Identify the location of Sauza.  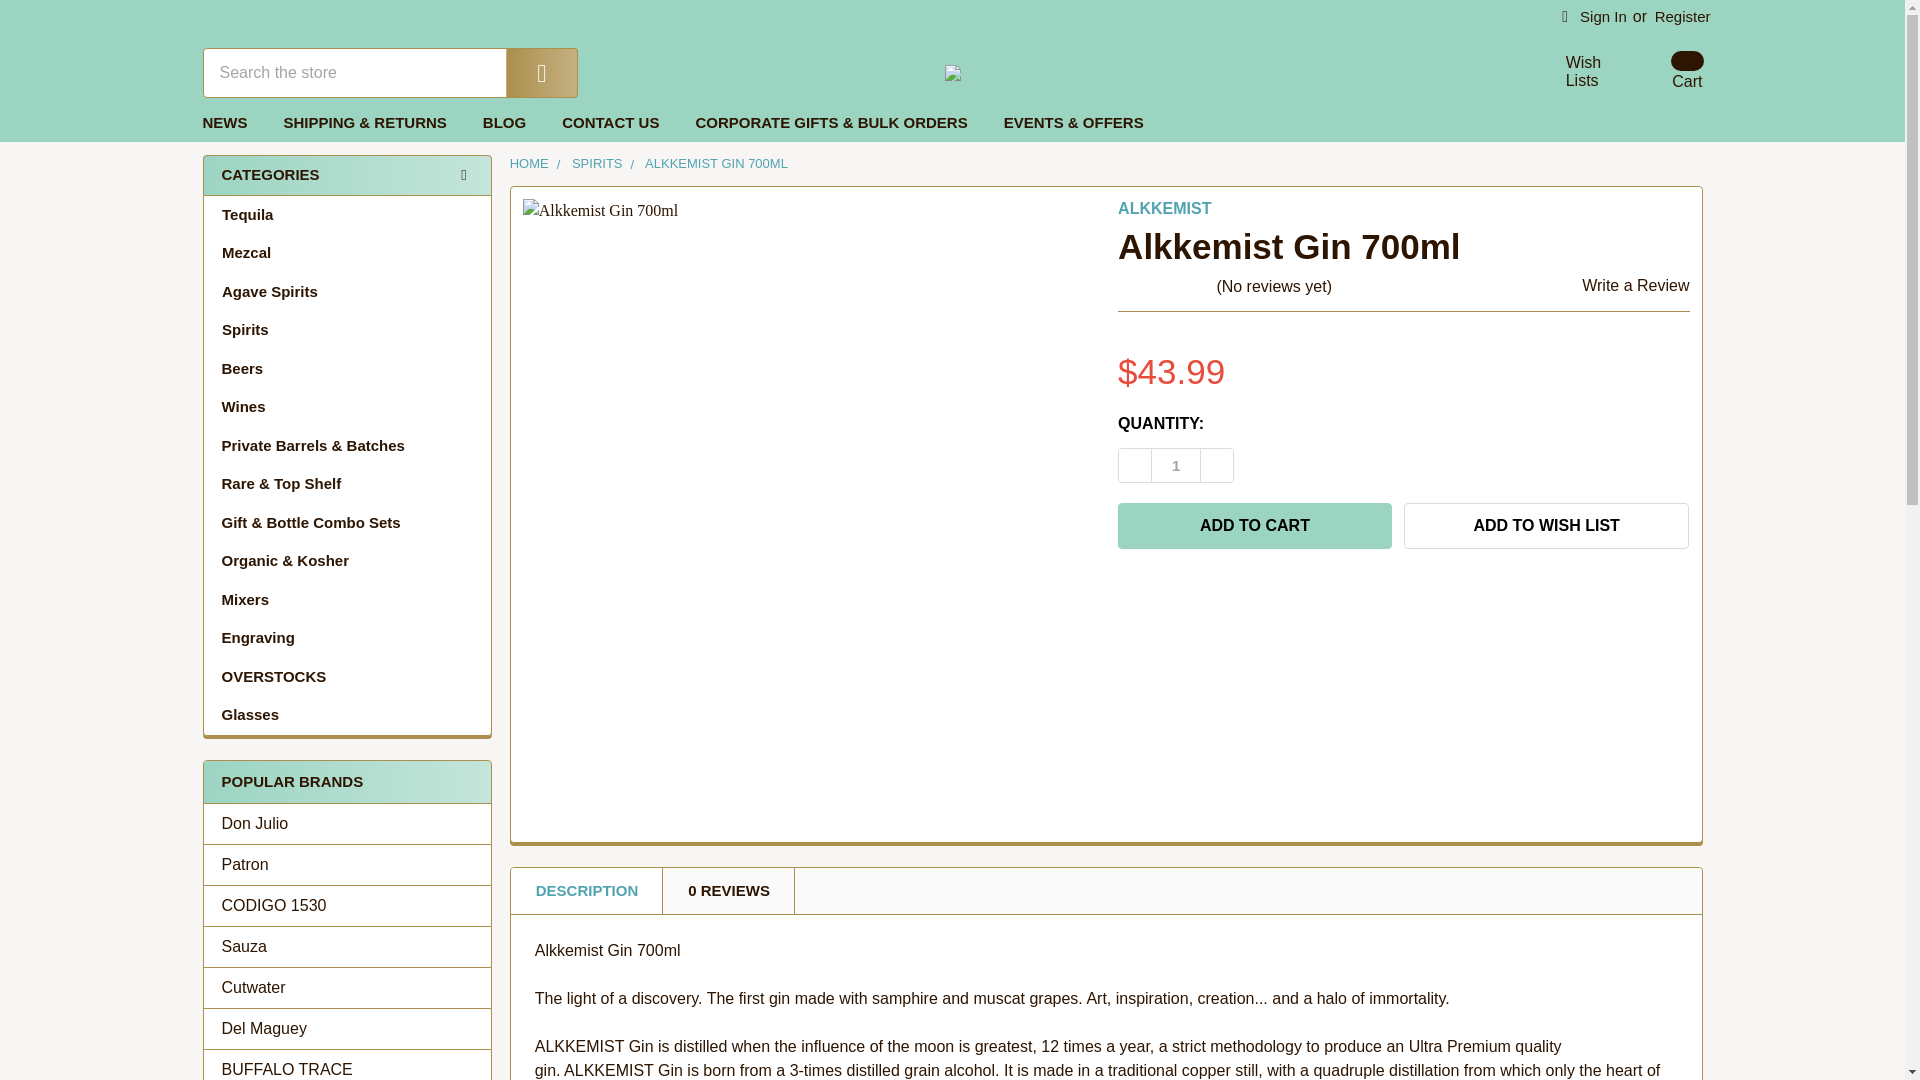
(1572, 72).